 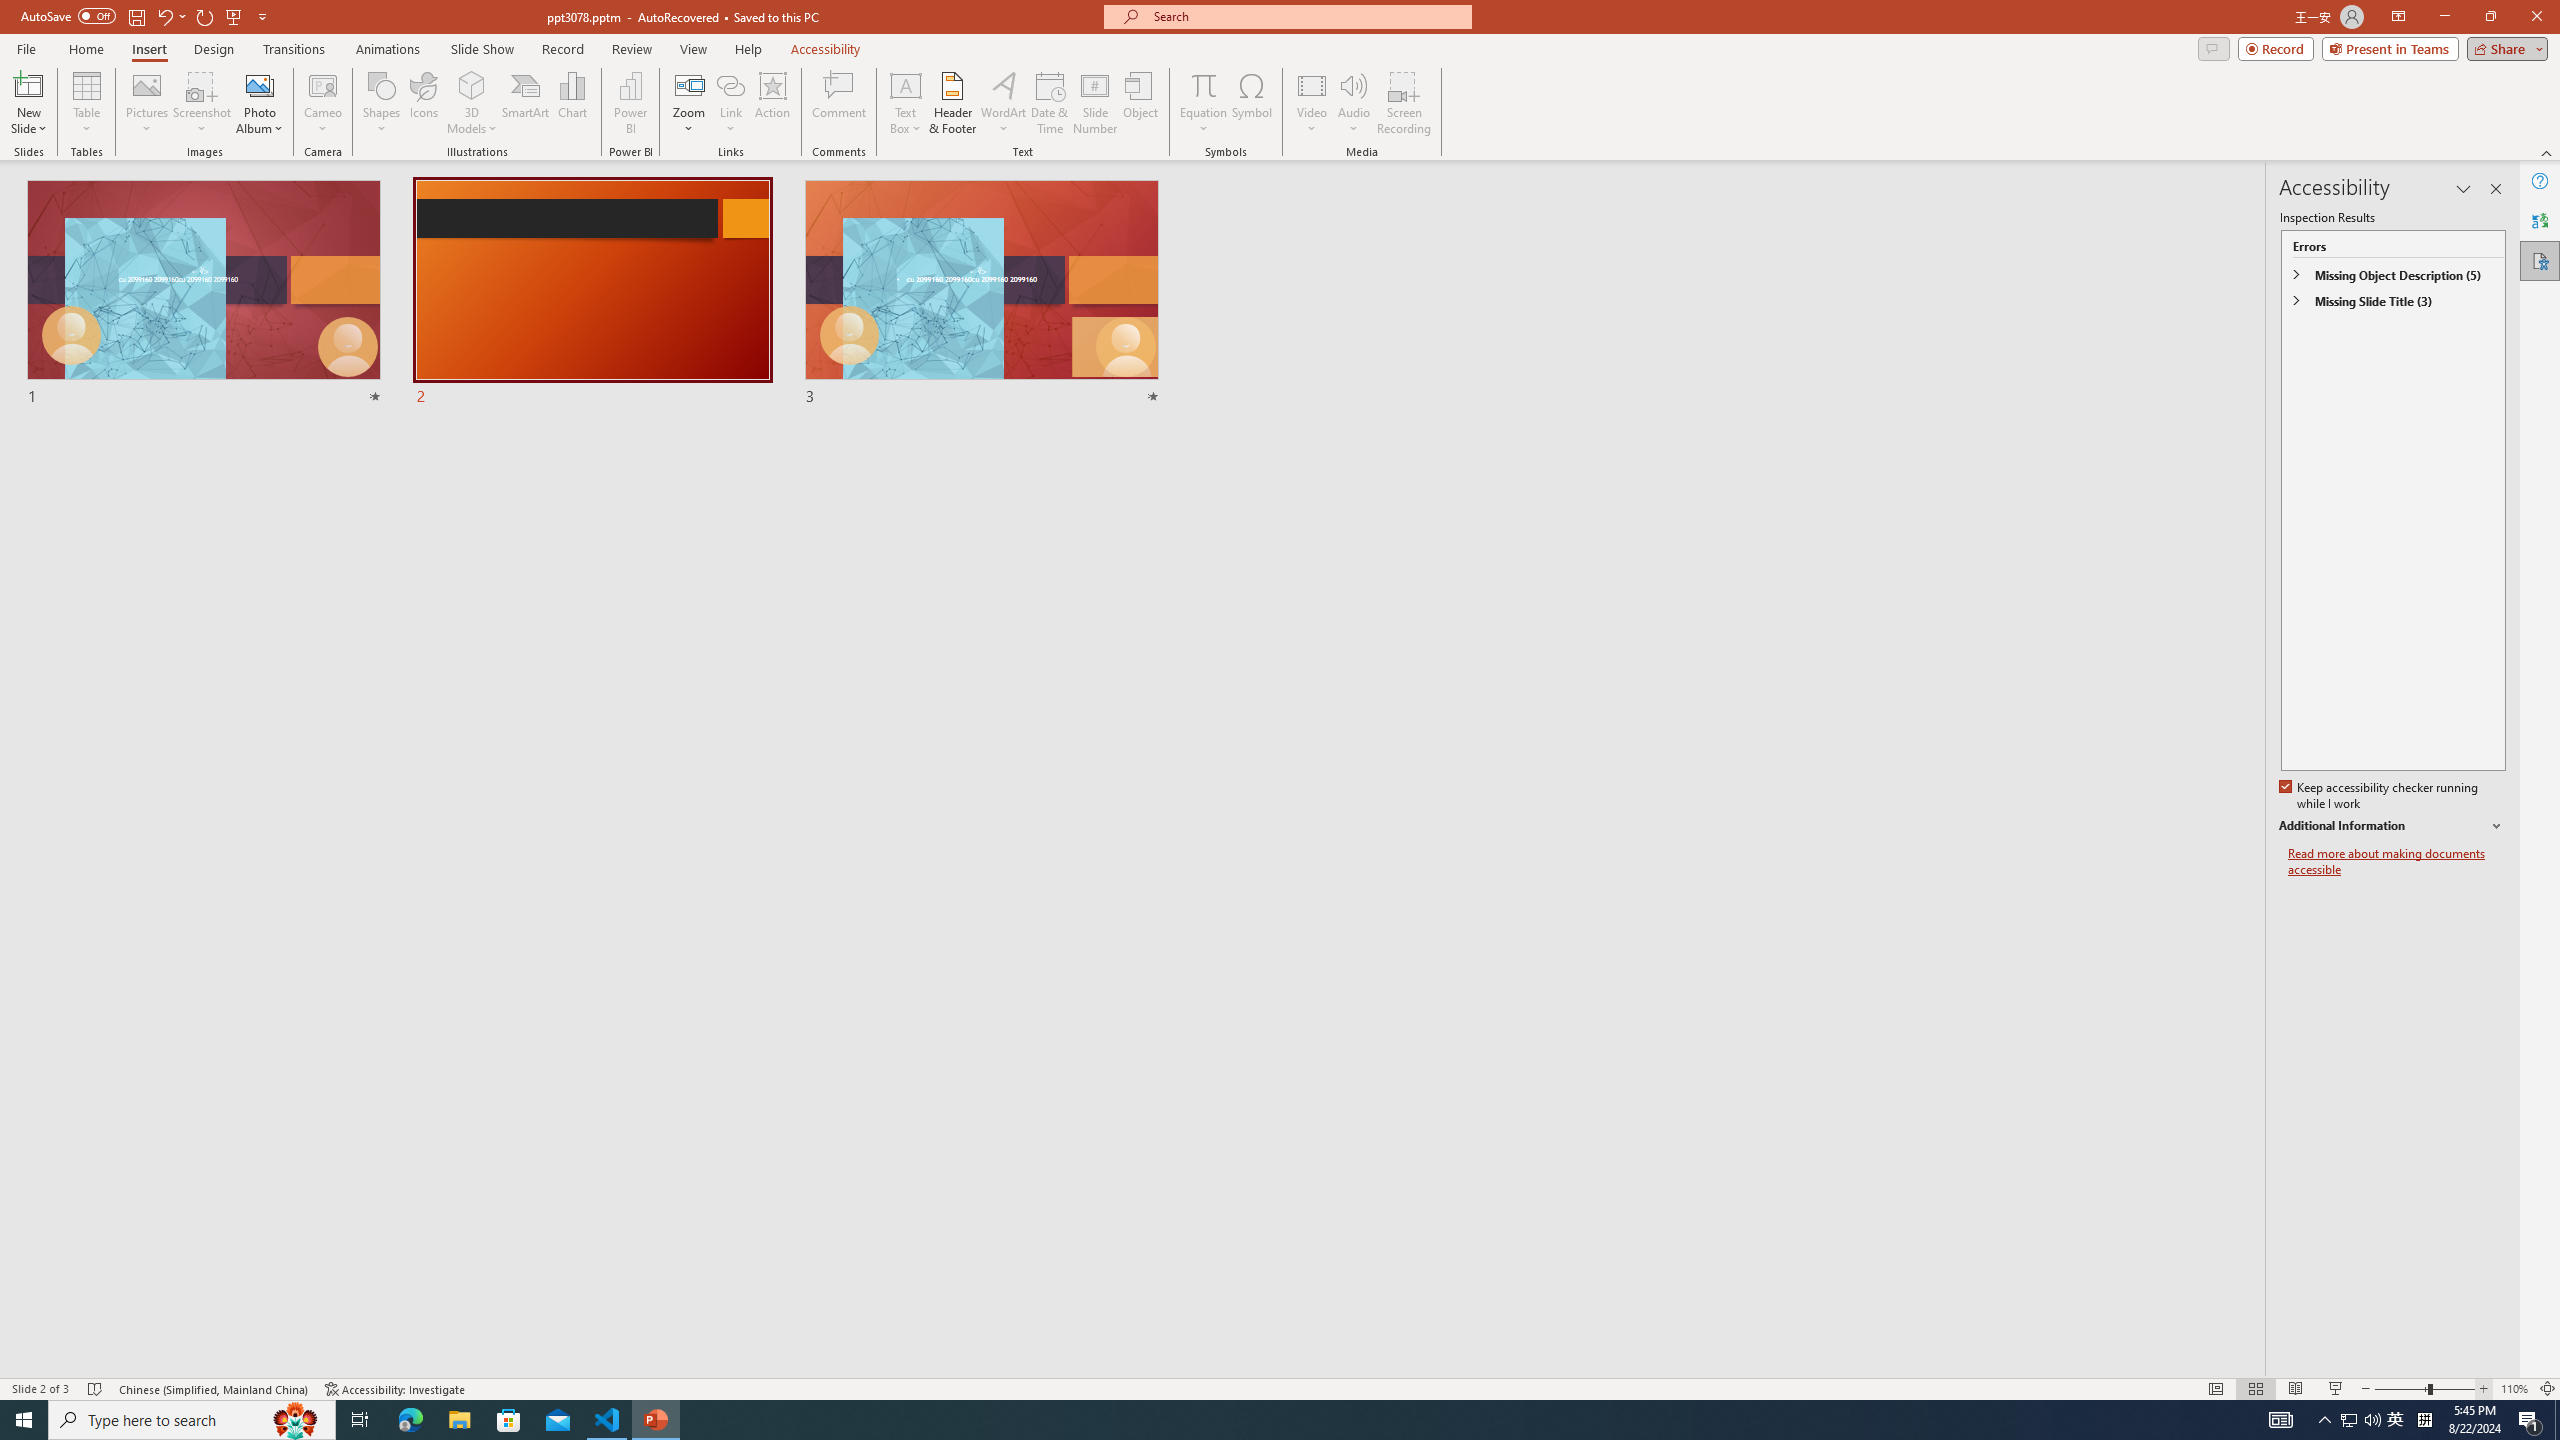 What do you see at coordinates (148, 49) in the screenshot?
I see `Insert` at bounding box center [148, 49].